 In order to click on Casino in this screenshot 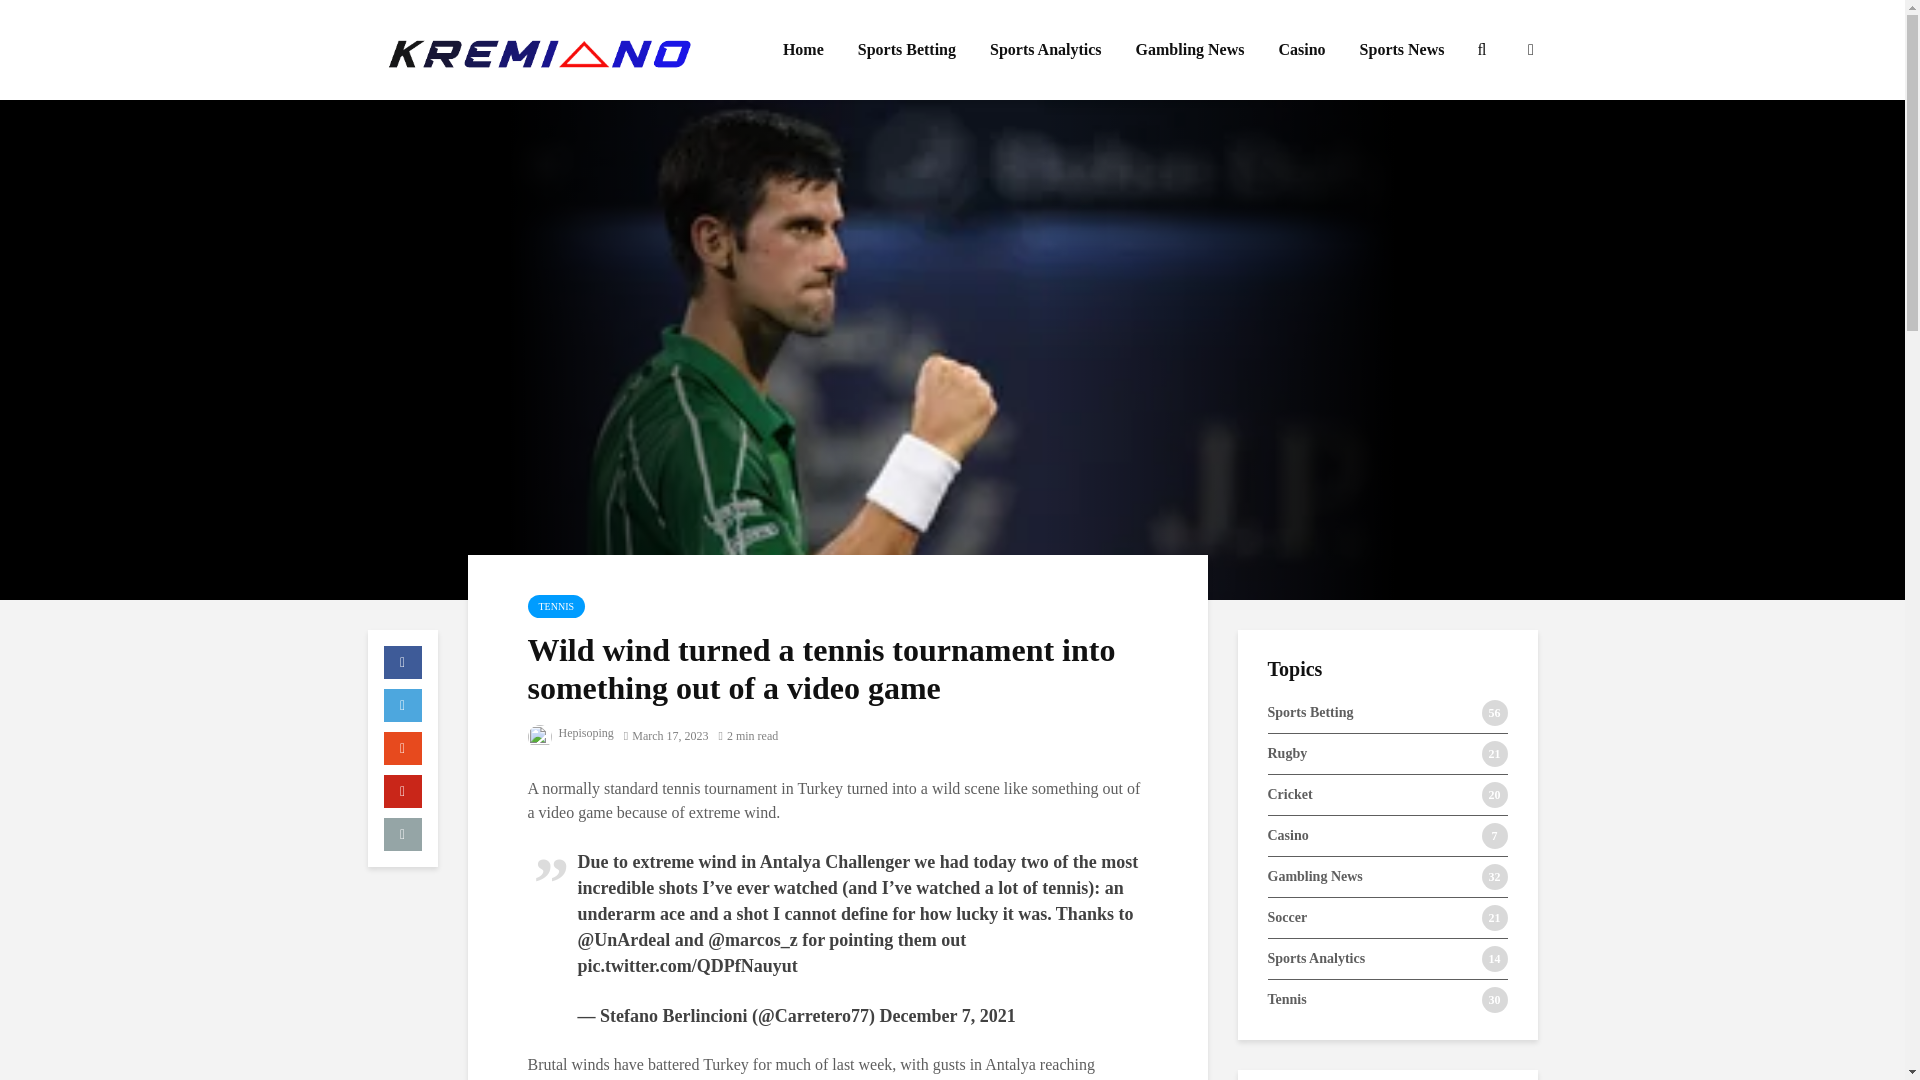, I will do `click(1302, 50)`.